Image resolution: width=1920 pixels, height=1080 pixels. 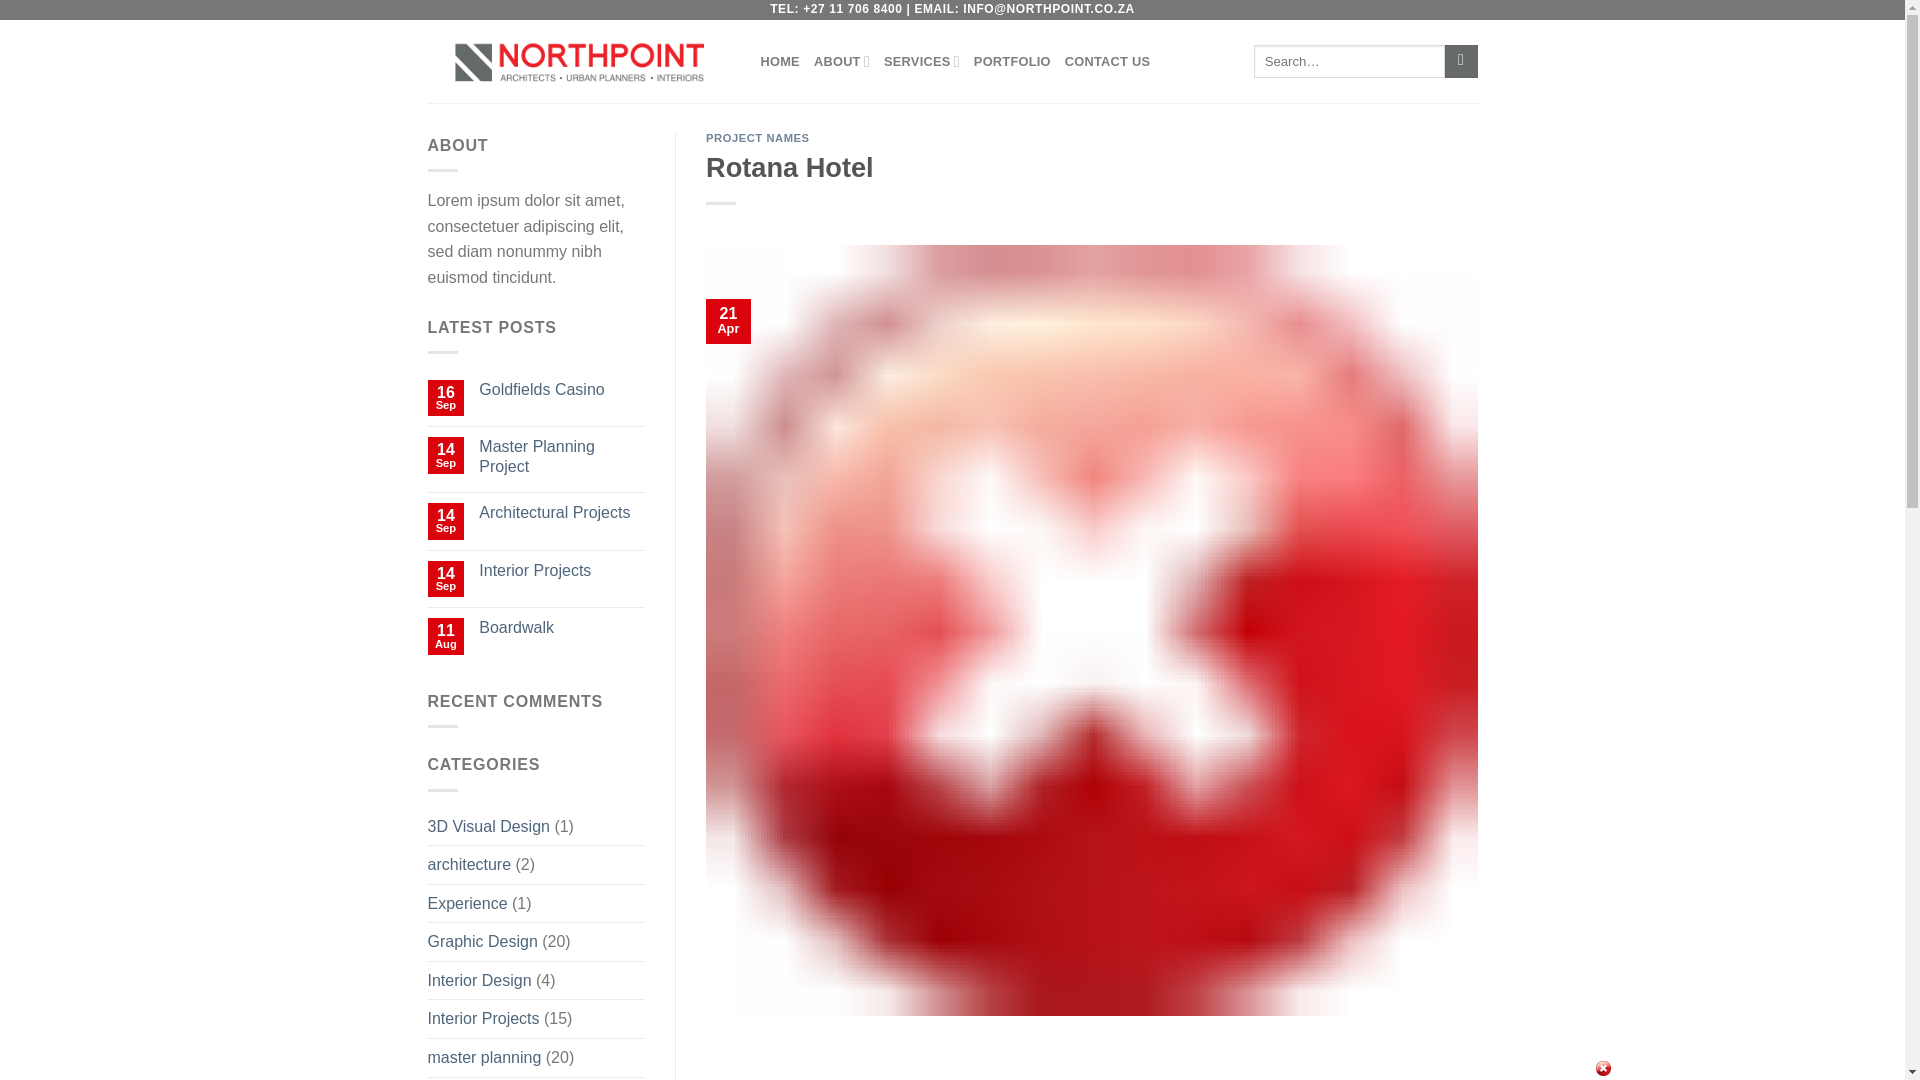 What do you see at coordinates (488, 826) in the screenshot?
I see `3D Visual Design` at bounding box center [488, 826].